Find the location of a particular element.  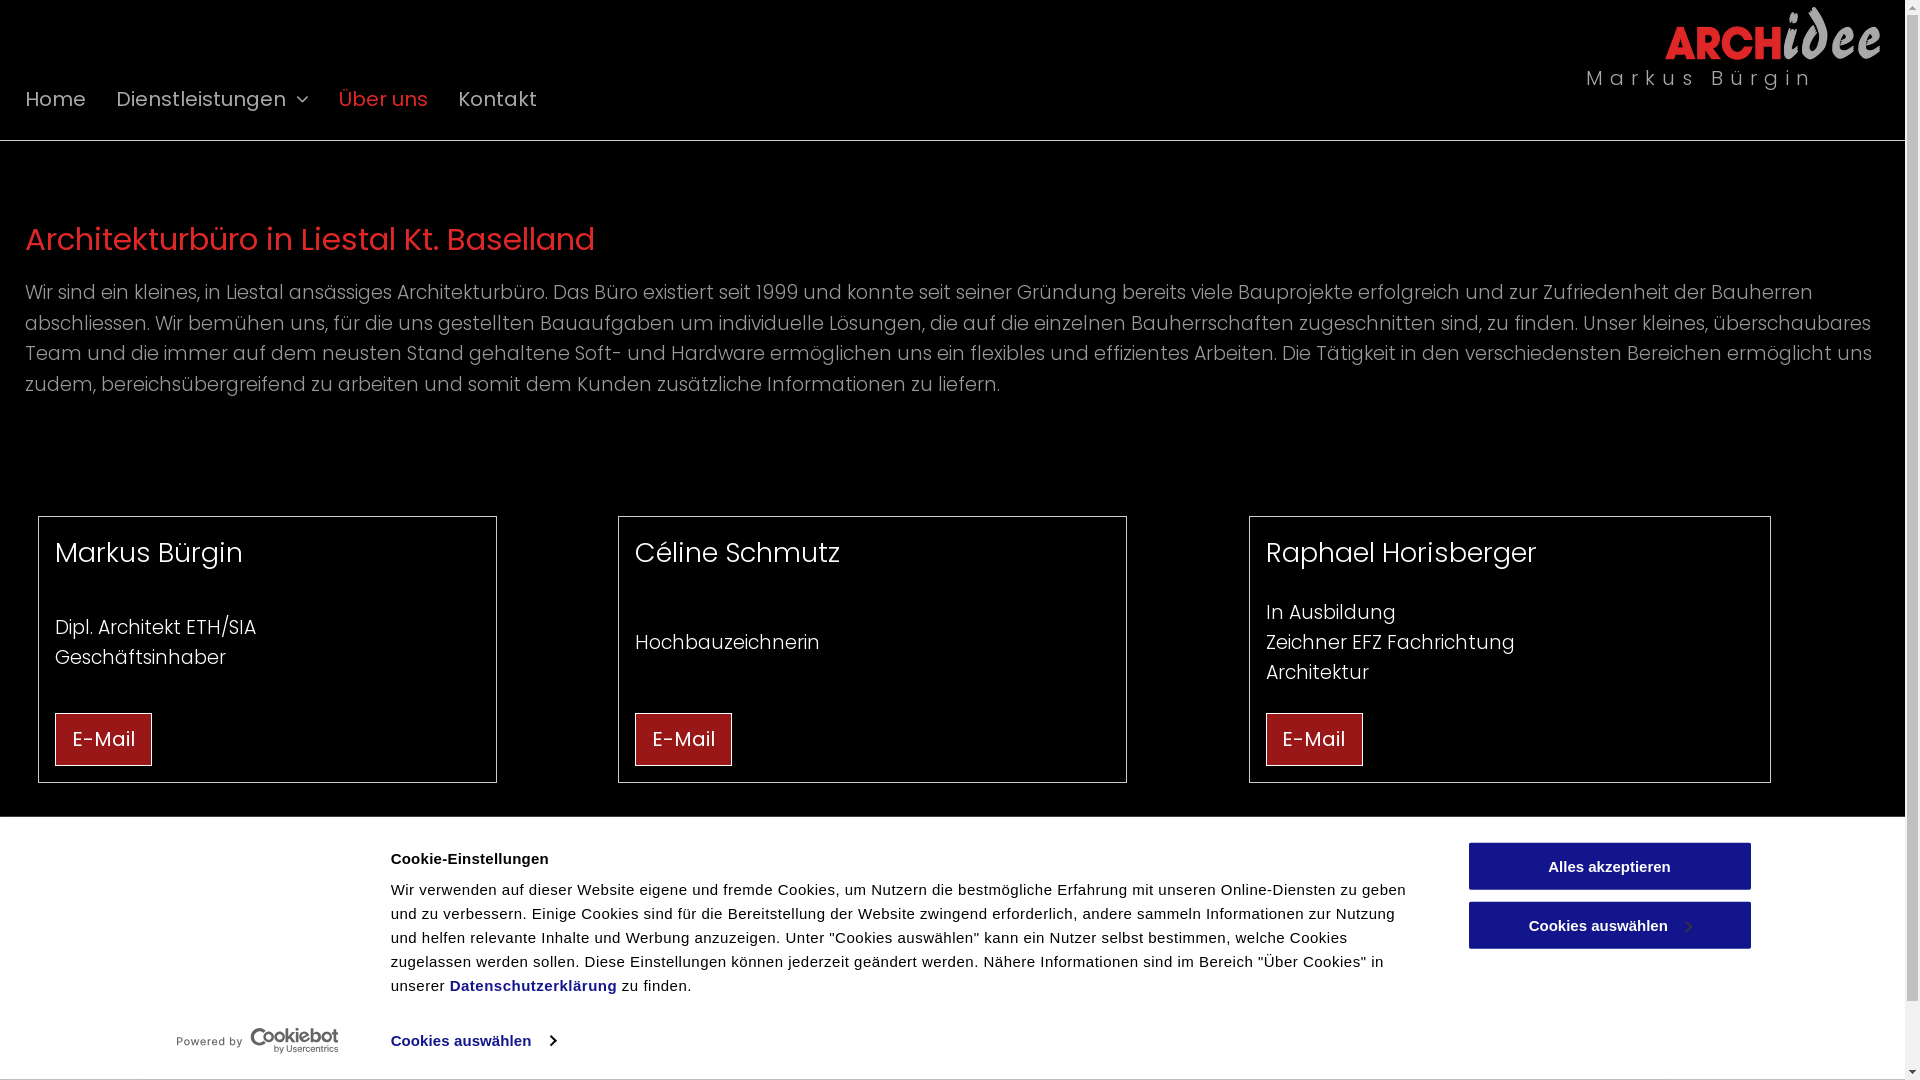

Impressum is located at coordinates (1636, 952).